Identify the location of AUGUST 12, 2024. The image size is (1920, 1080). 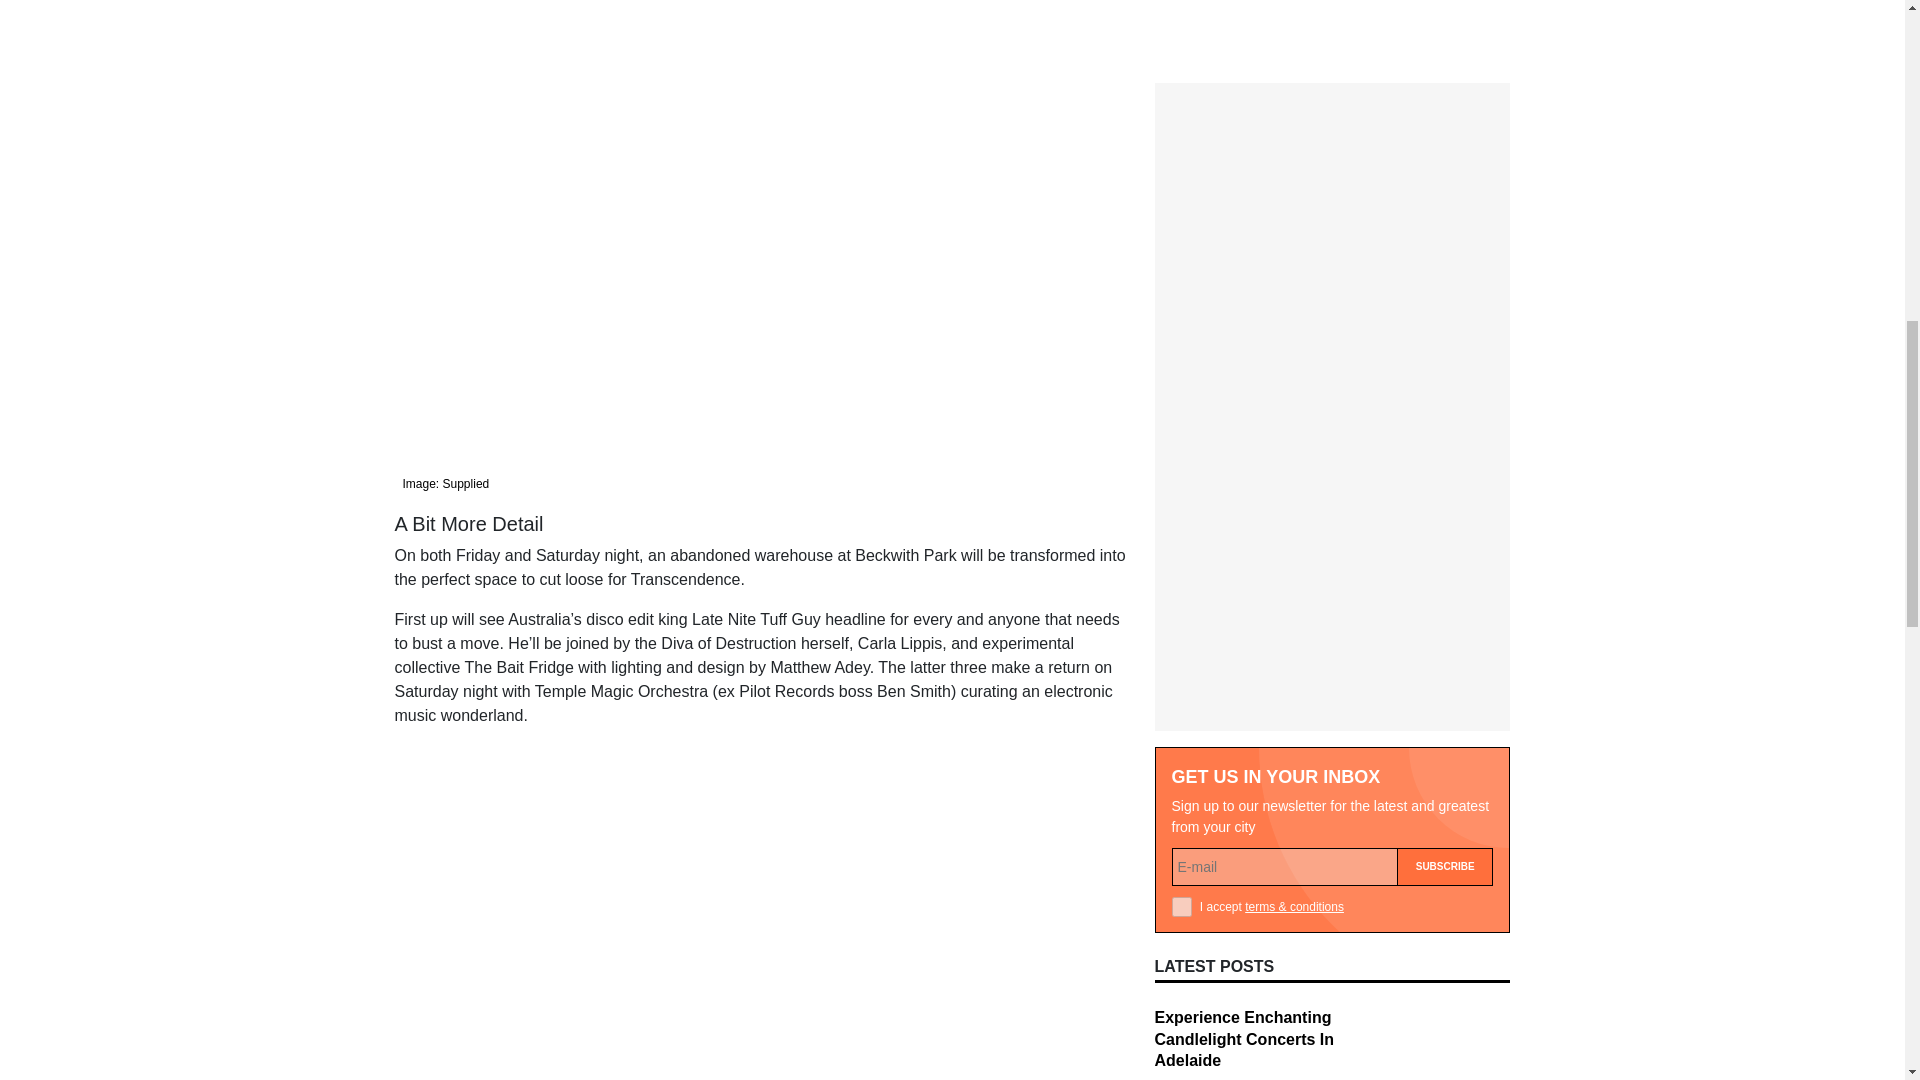
(1204, 689).